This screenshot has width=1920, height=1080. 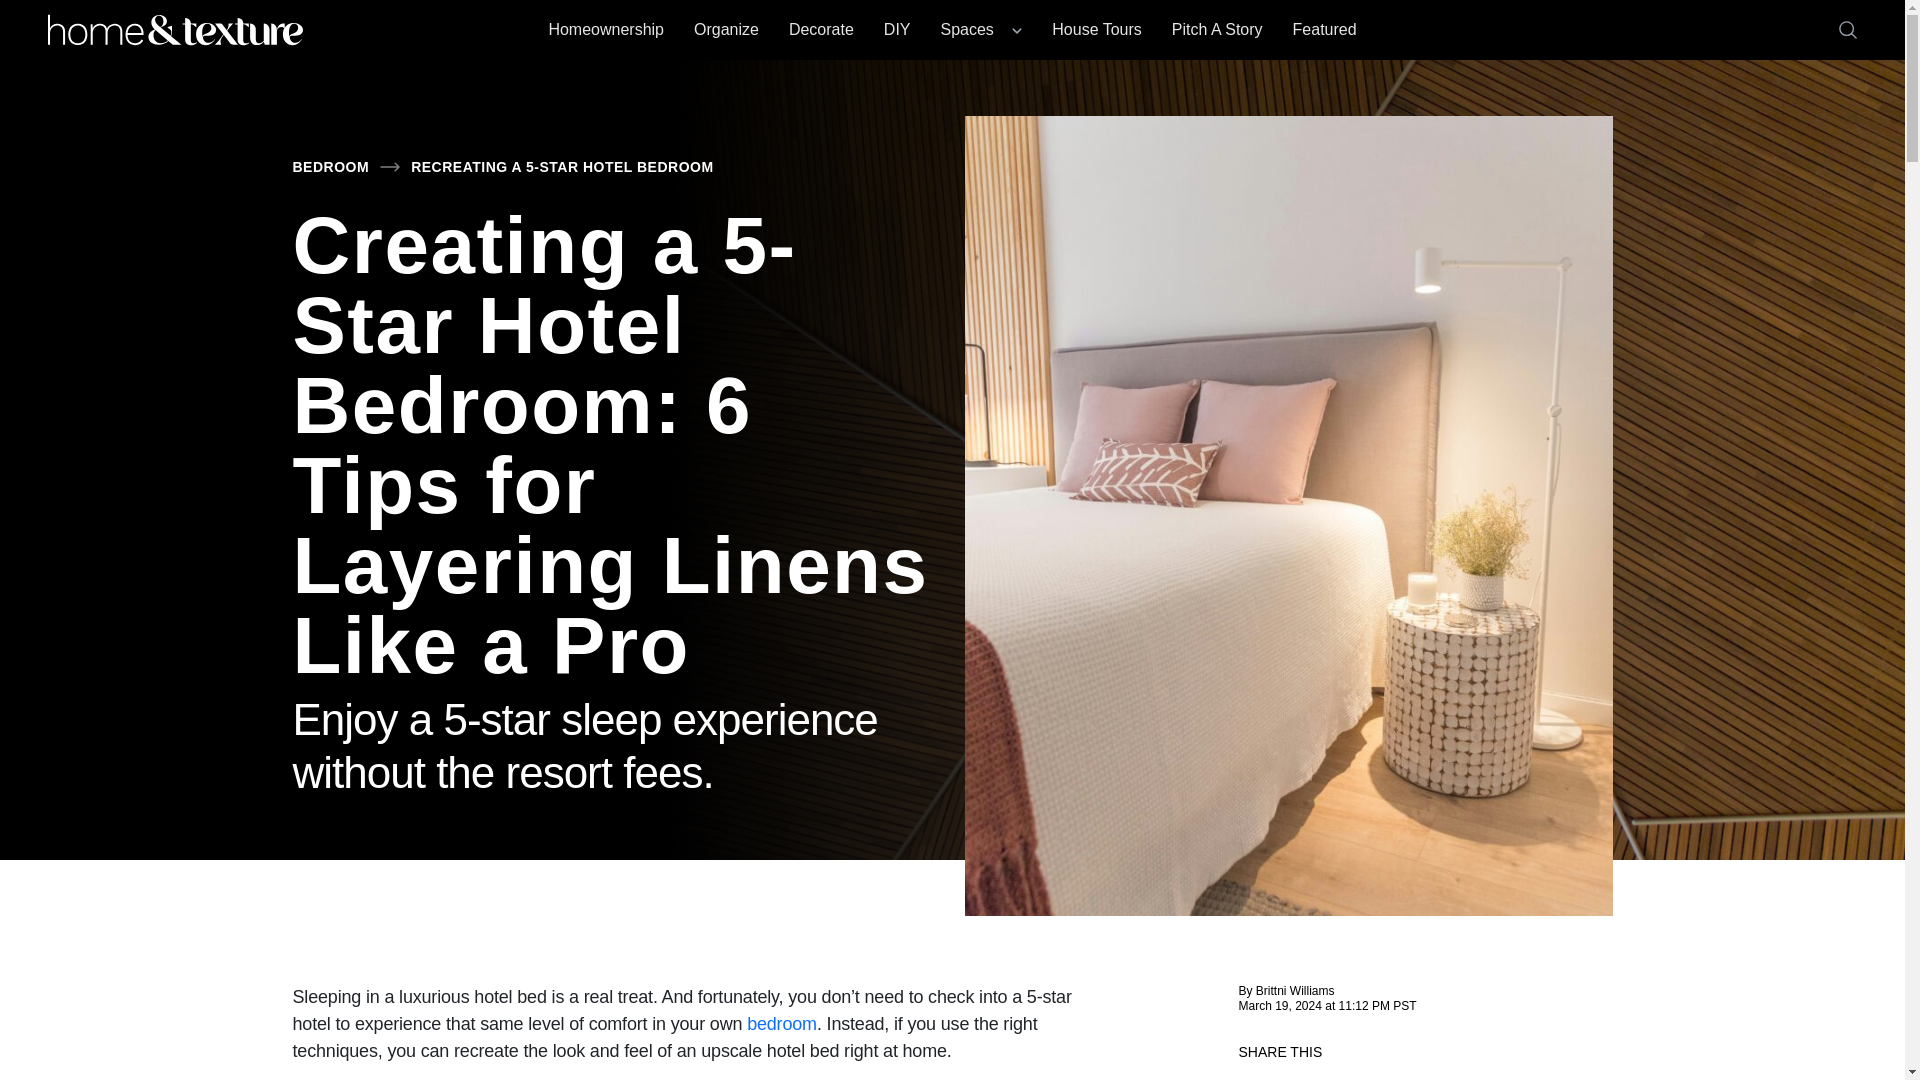 What do you see at coordinates (1217, 29) in the screenshot?
I see `Pitch A Story` at bounding box center [1217, 29].